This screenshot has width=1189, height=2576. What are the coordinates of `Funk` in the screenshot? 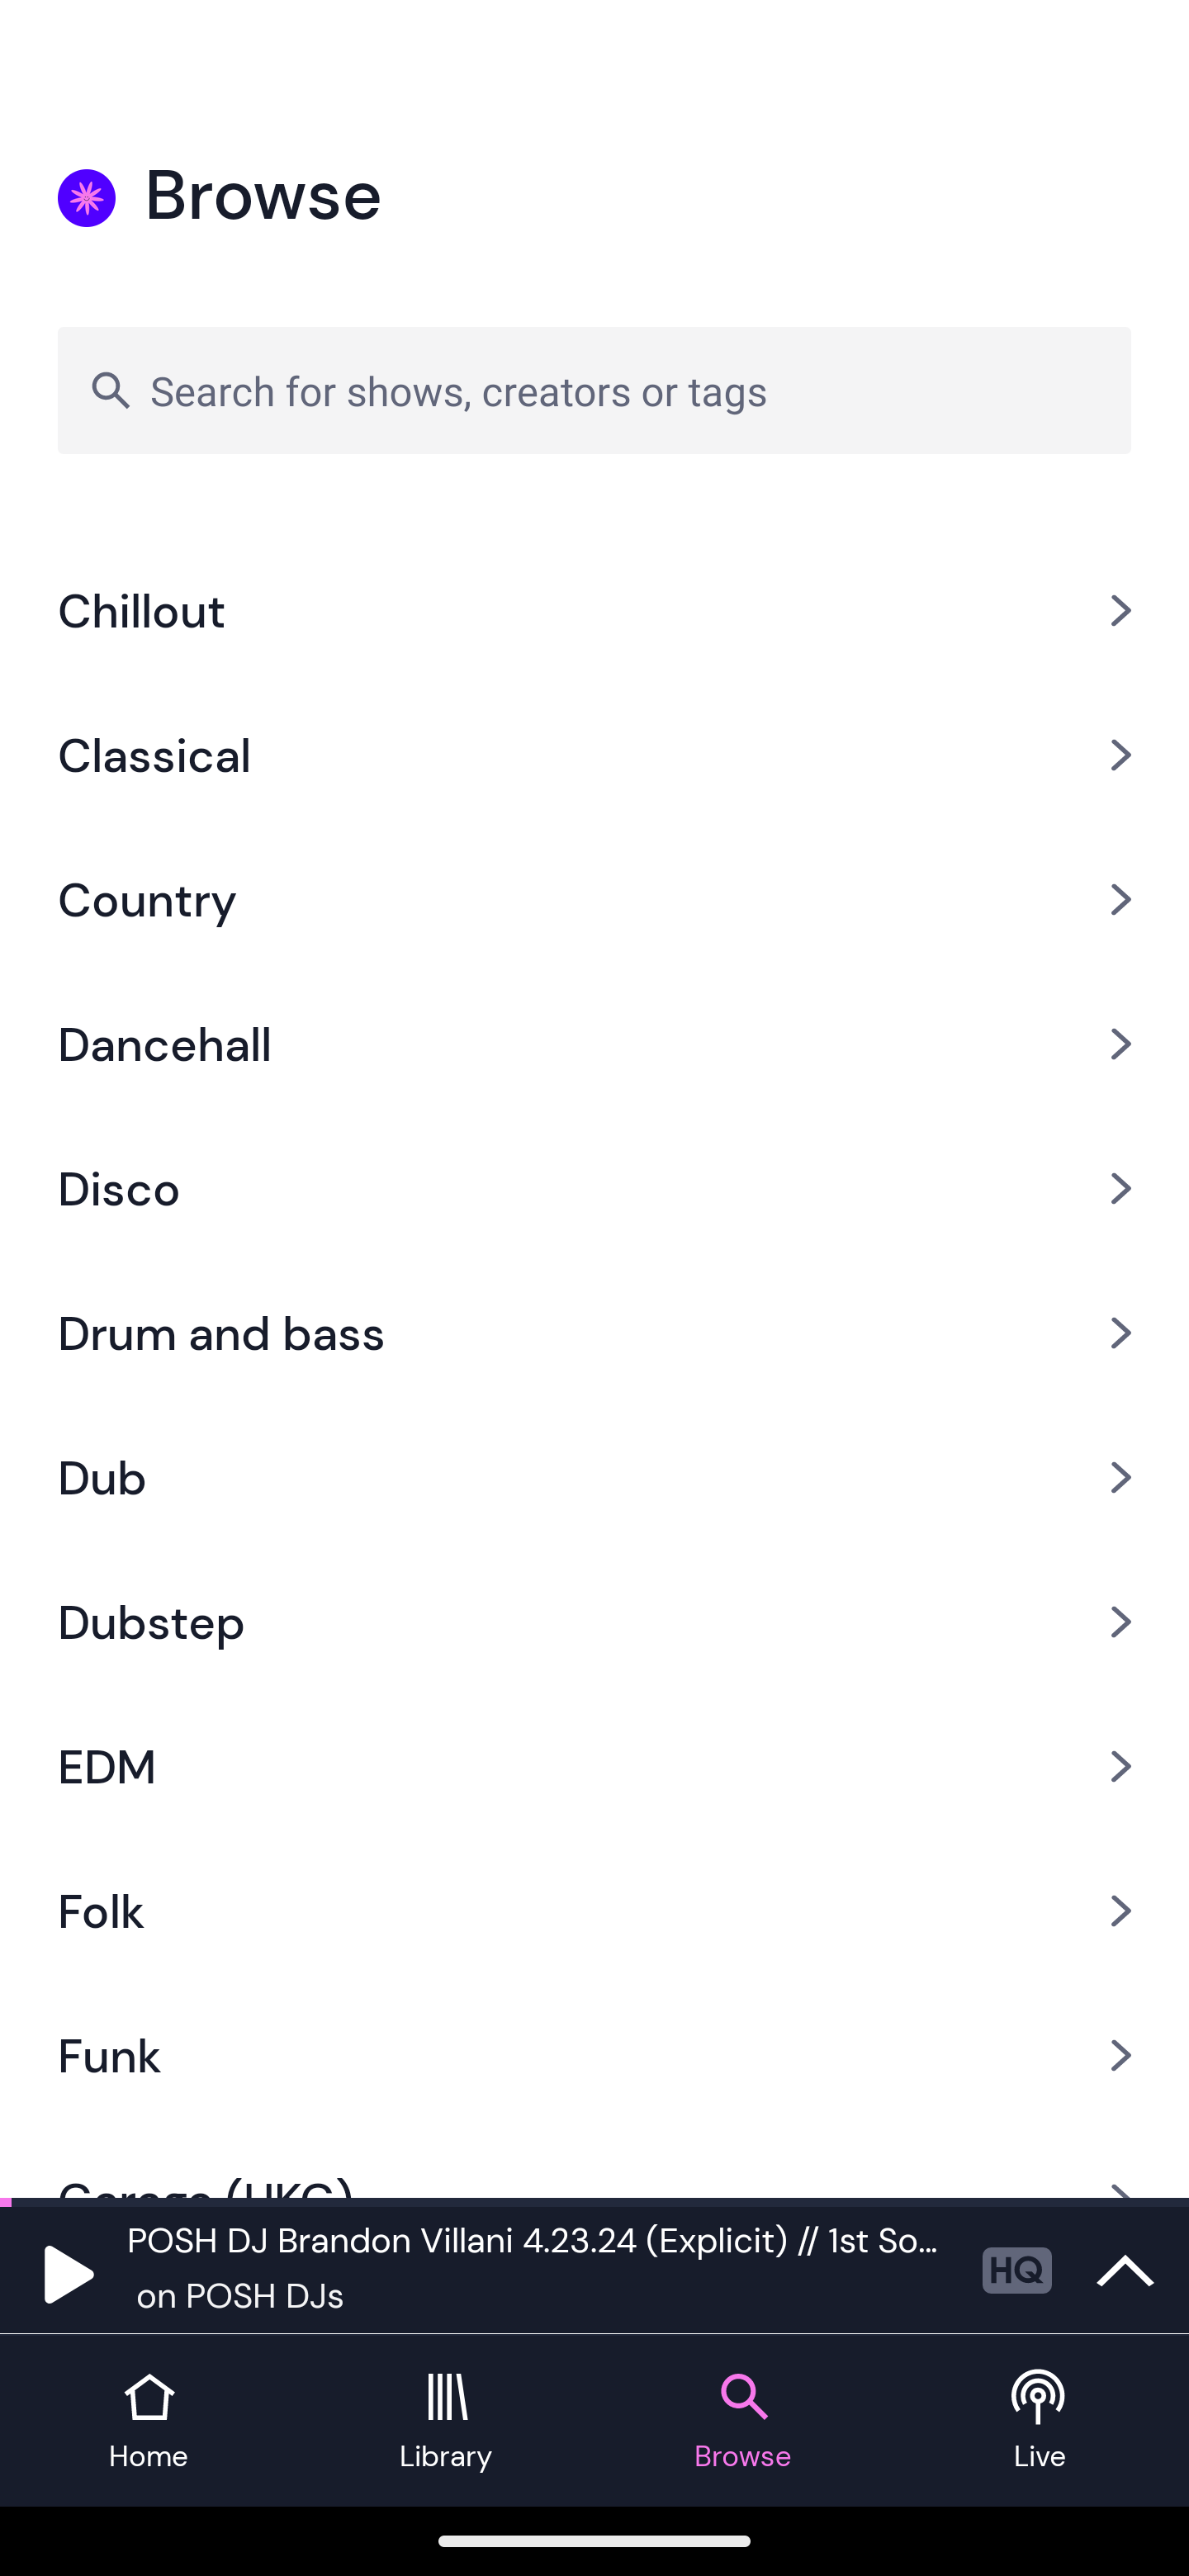 It's located at (594, 2056).